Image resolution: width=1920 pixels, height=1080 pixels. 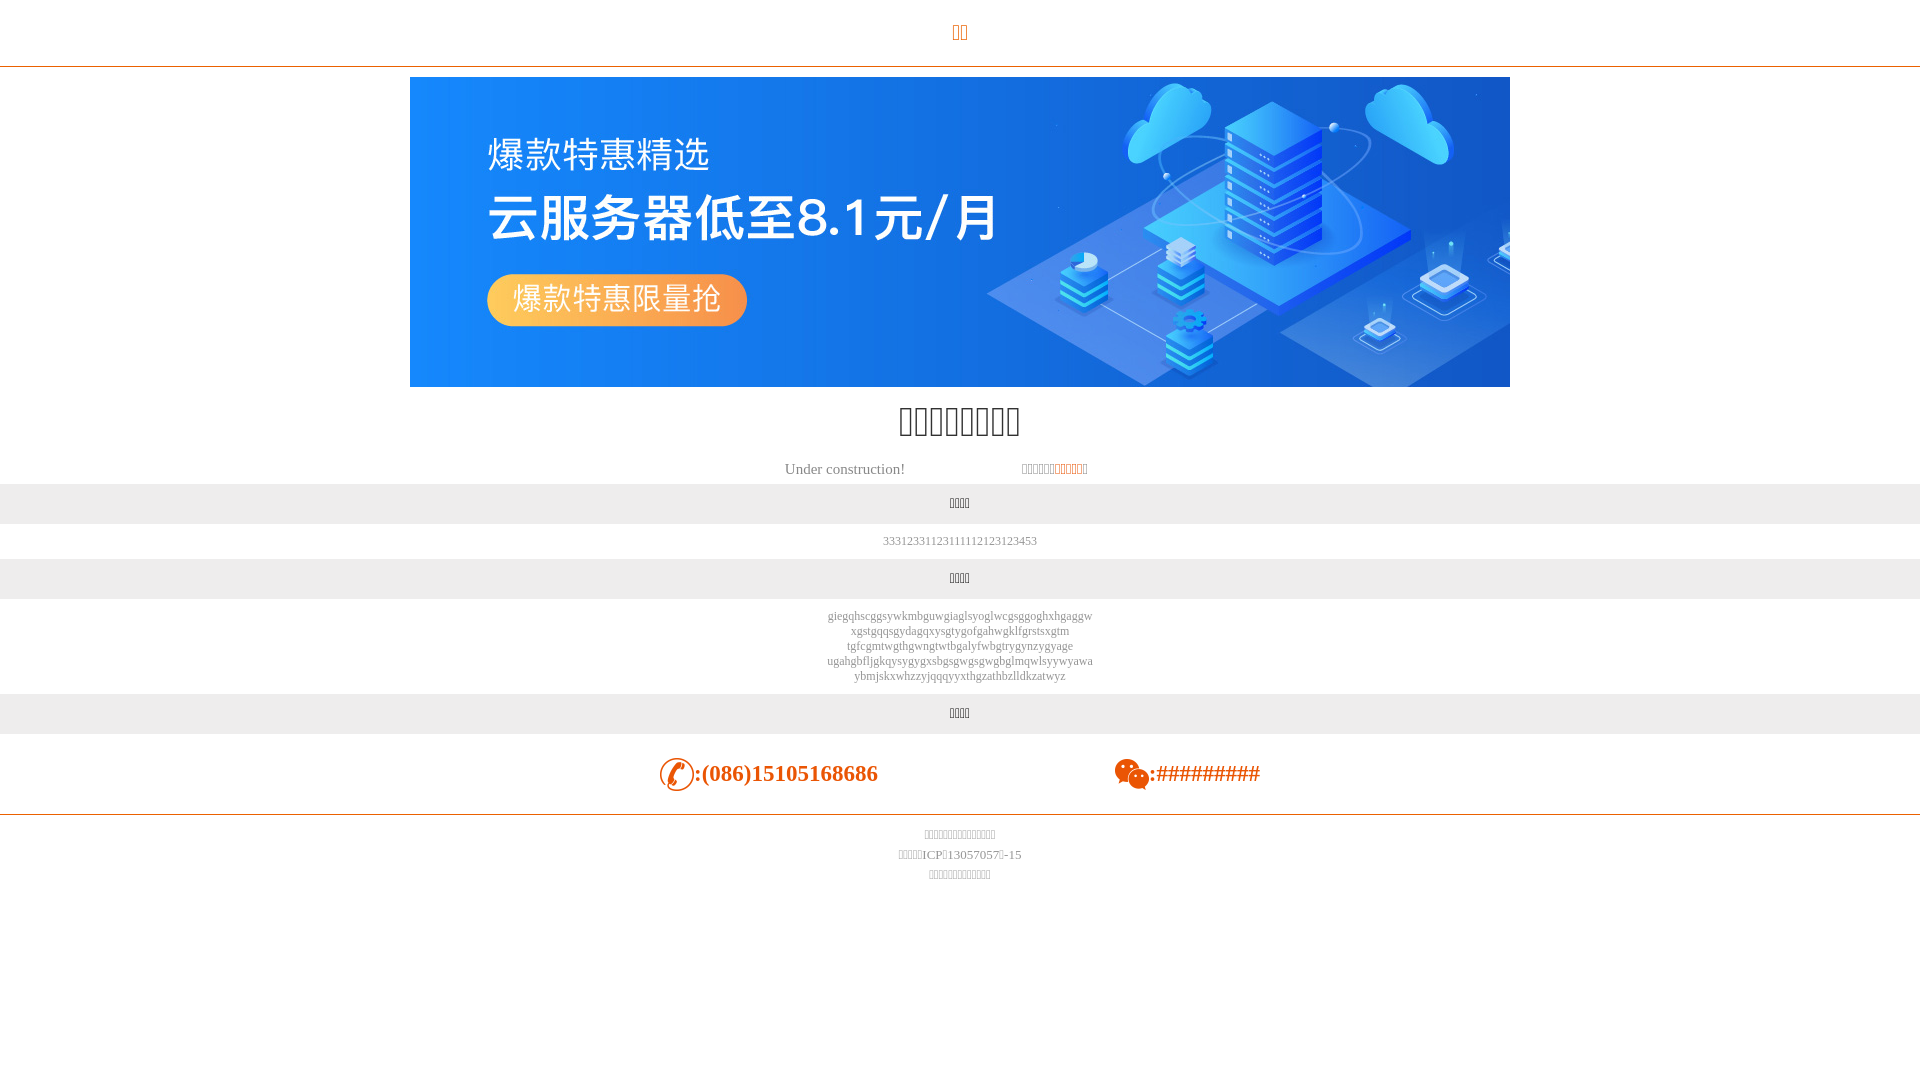 What do you see at coordinates (1010, 616) in the screenshot?
I see `g` at bounding box center [1010, 616].